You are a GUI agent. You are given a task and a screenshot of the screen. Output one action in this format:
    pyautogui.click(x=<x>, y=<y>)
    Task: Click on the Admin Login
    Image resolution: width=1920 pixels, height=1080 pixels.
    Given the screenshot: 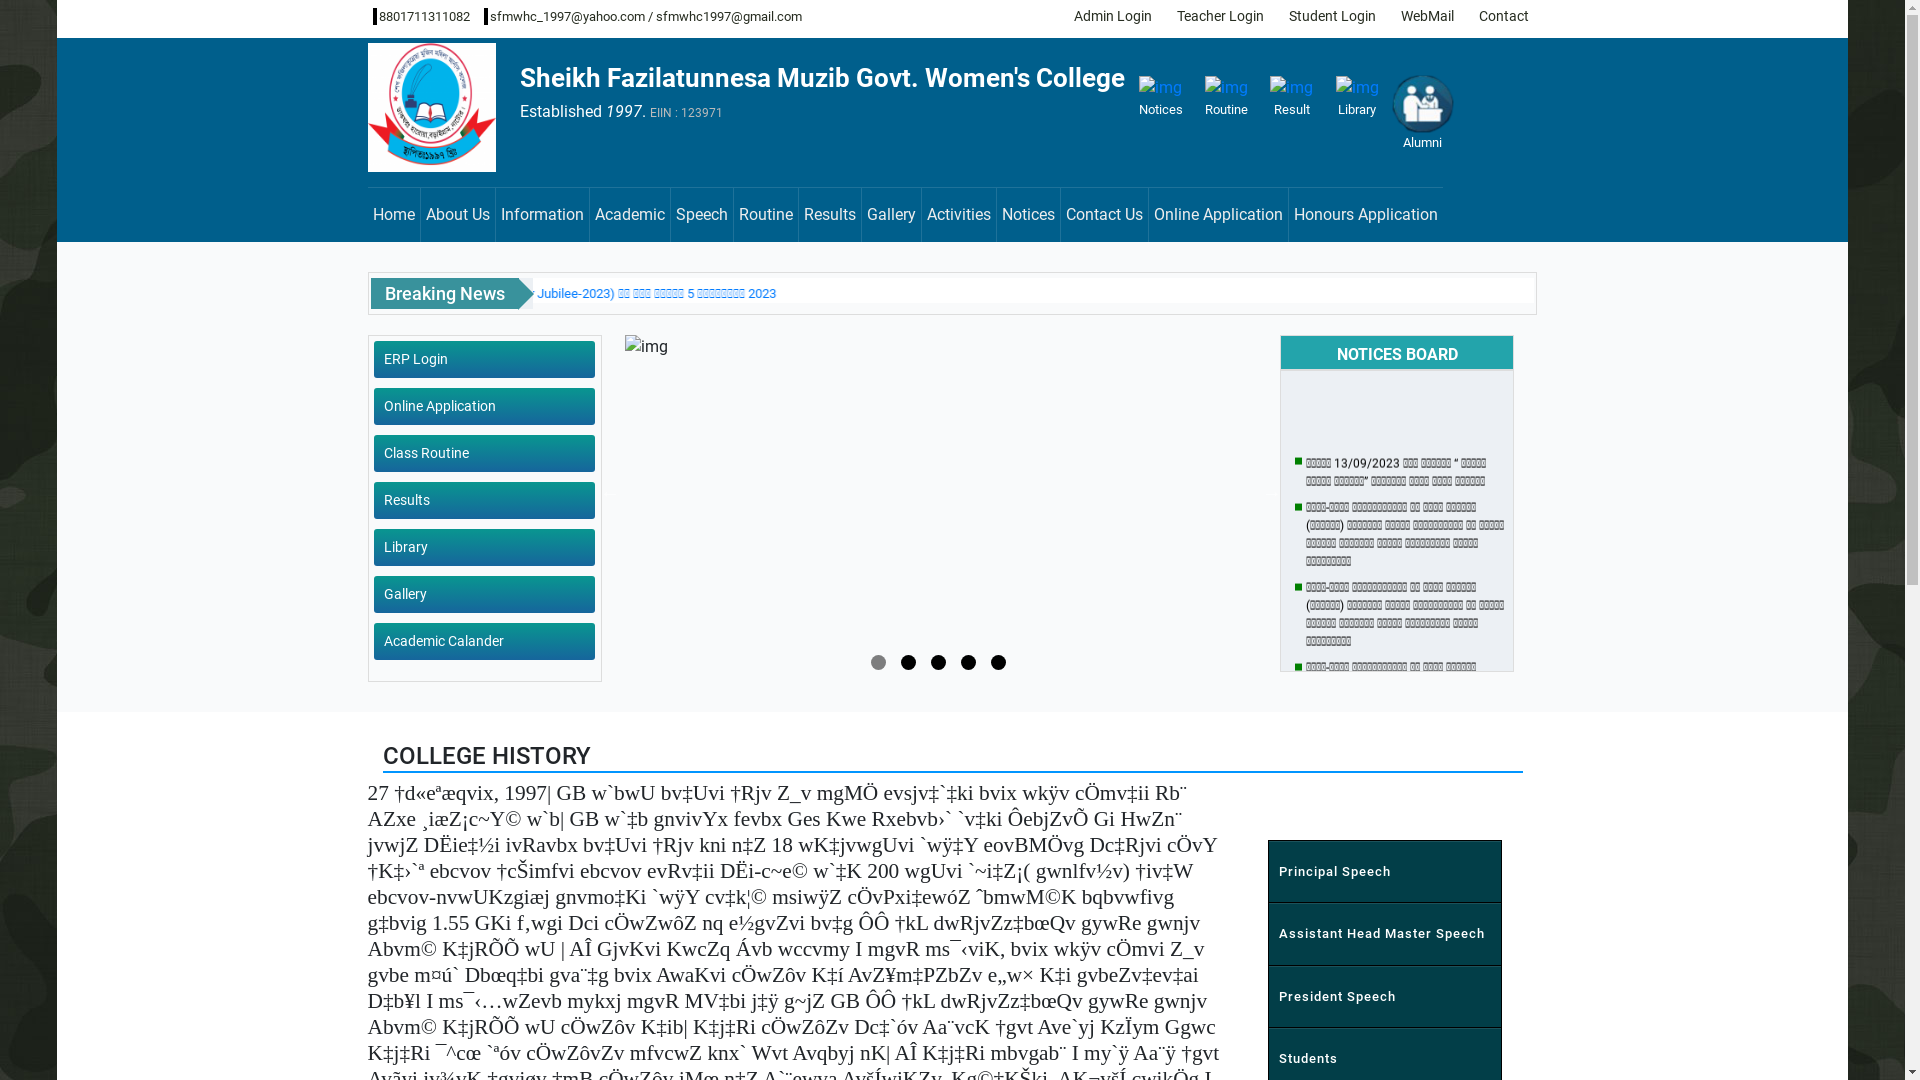 What is the action you would take?
    pyautogui.click(x=1110, y=16)
    